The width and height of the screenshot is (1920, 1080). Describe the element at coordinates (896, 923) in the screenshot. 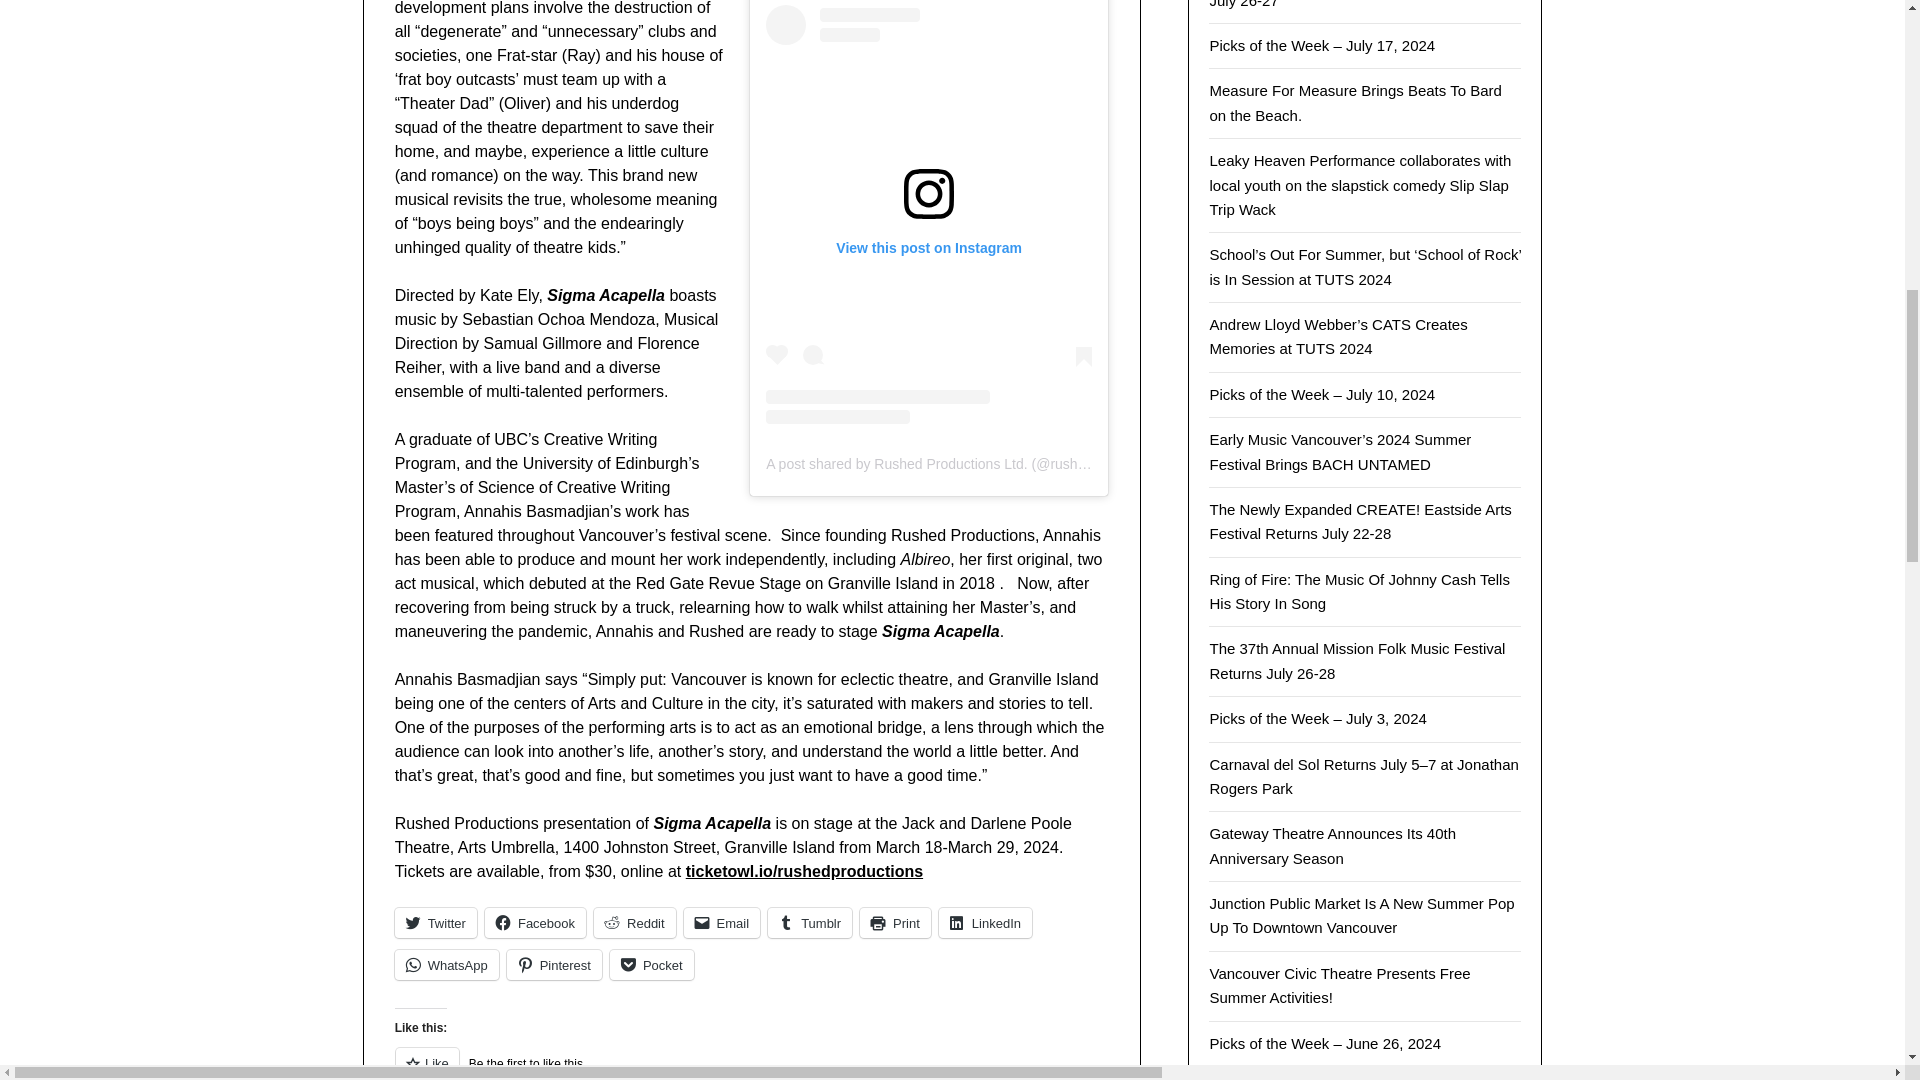

I see `Print` at that location.